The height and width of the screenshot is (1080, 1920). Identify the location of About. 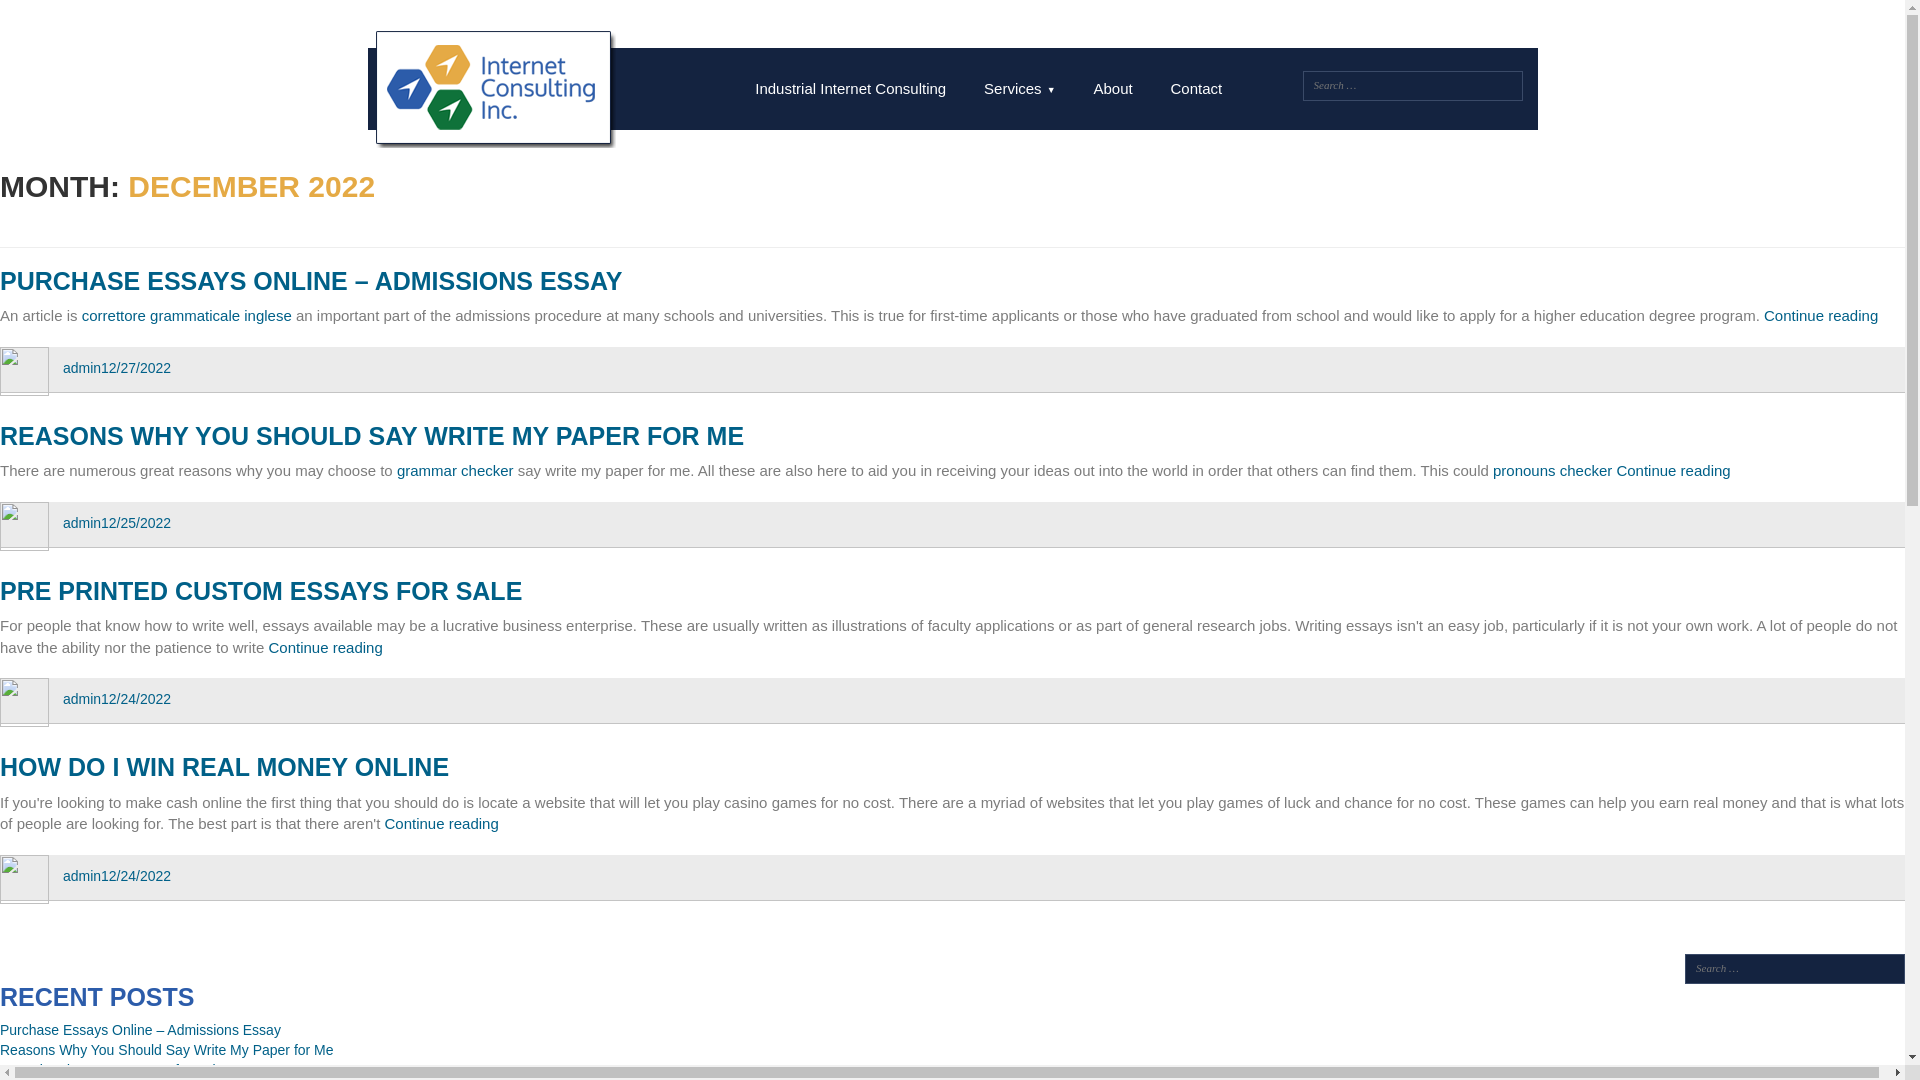
(1112, 88).